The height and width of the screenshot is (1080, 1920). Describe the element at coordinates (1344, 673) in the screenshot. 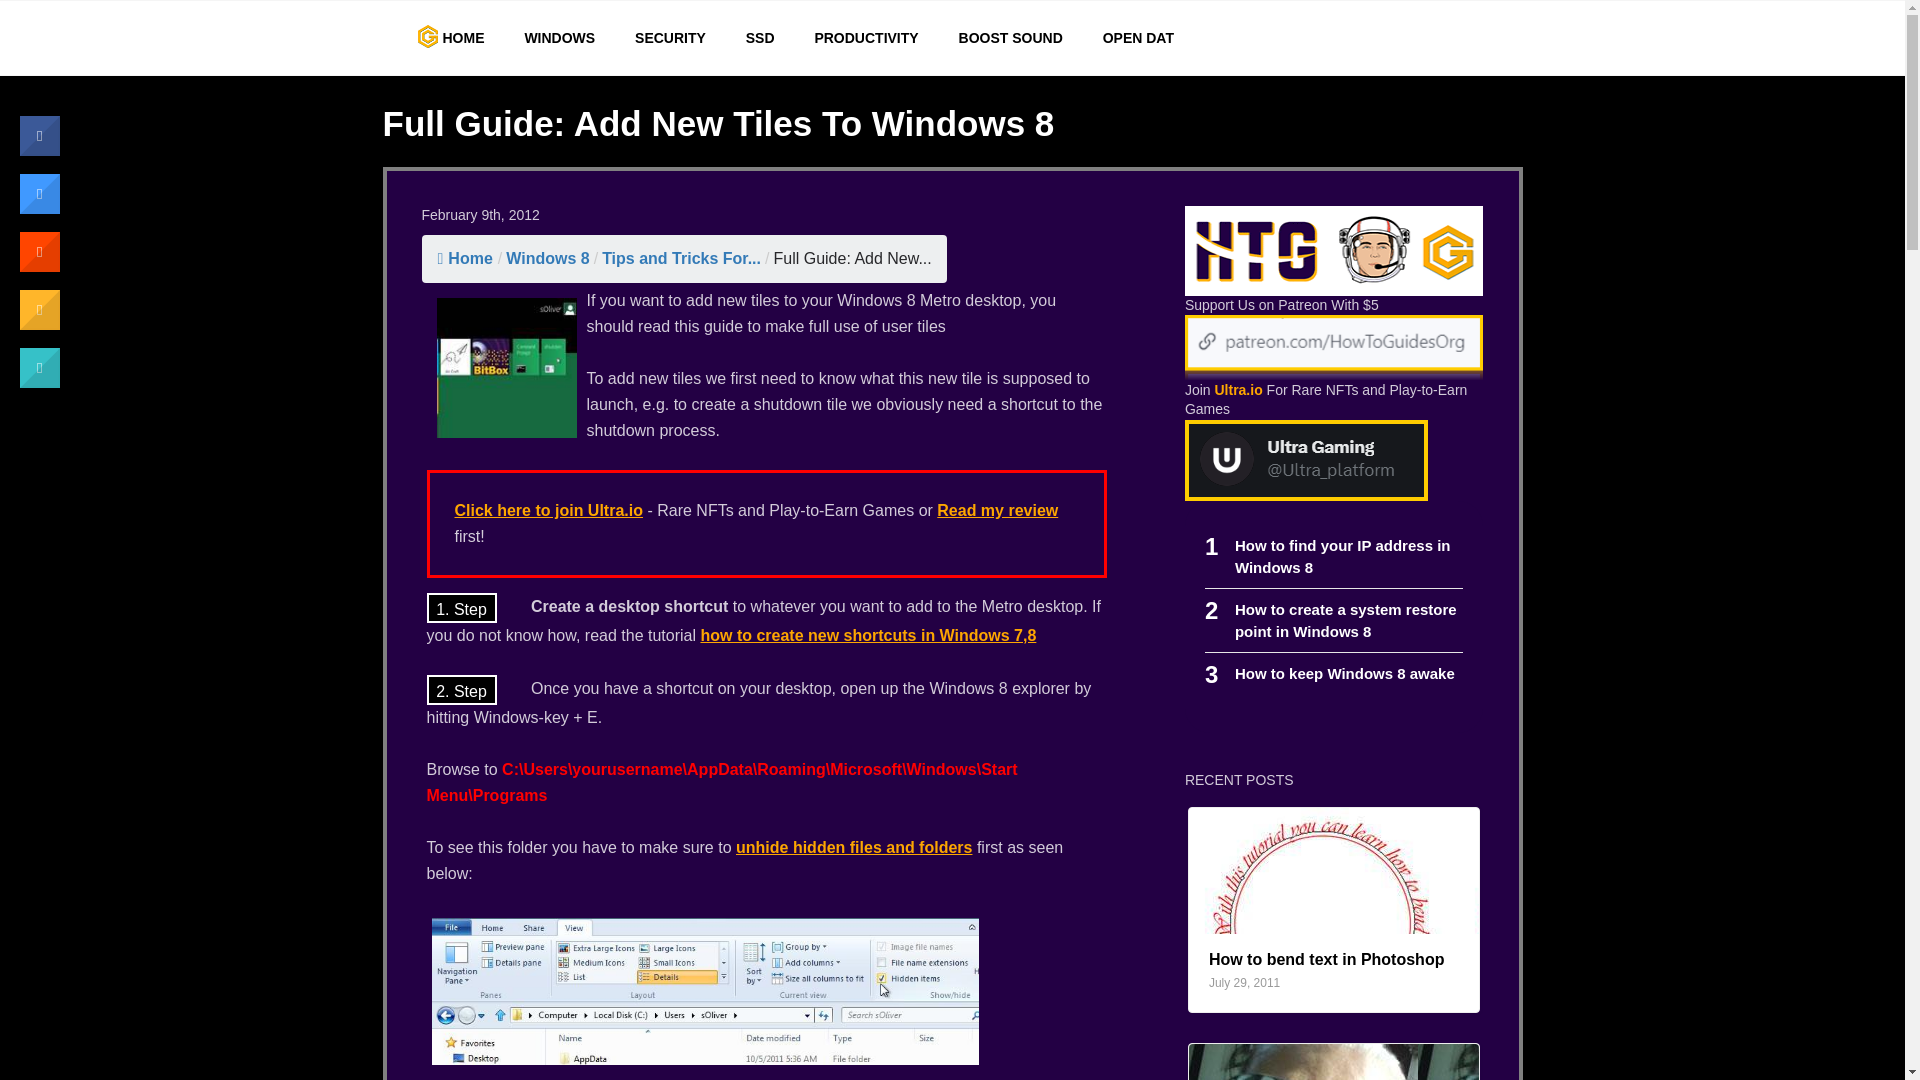

I see `Full Guide: Add New Tiles To Windows 8` at that location.